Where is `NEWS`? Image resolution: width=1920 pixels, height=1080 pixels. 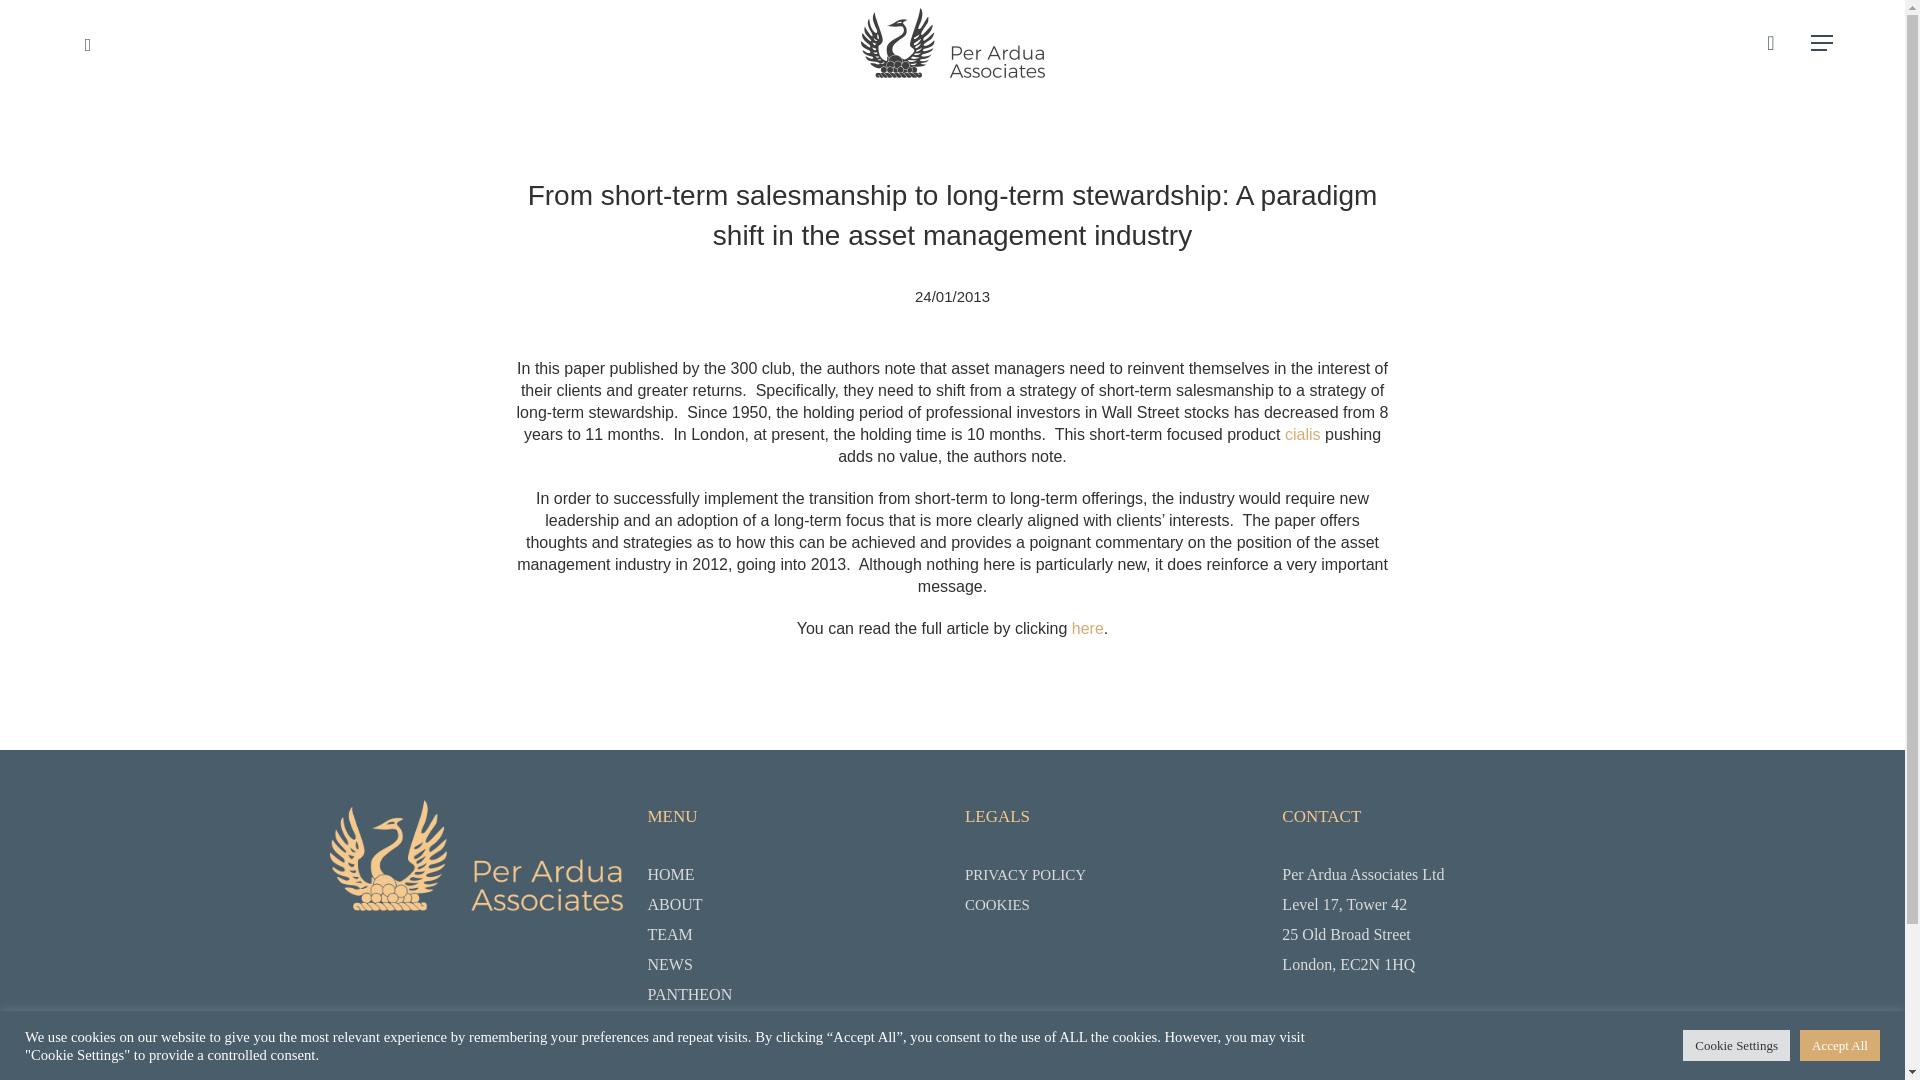
NEWS is located at coordinates (794, 964).